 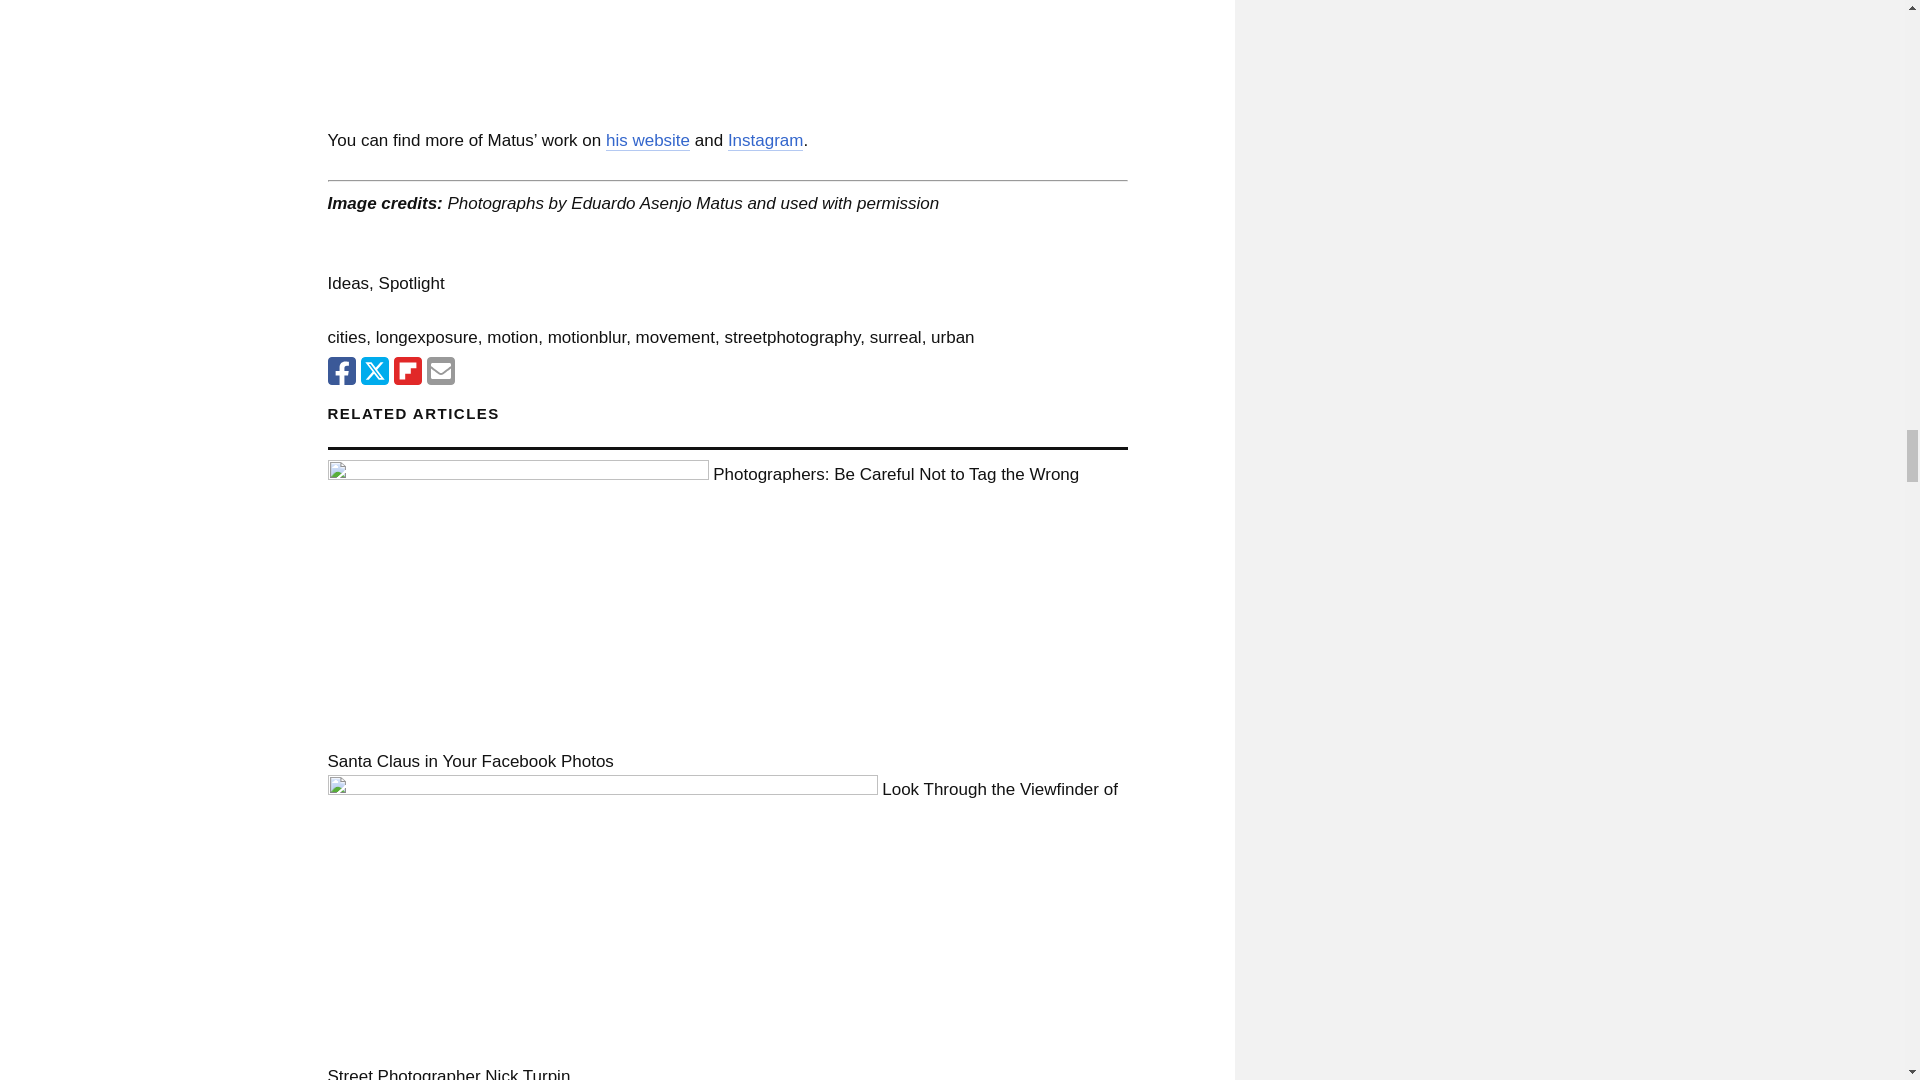 What do you see at coordinates (349, 283) in the screenshot?
I see `Ideas` at bounding box center [349, 283].